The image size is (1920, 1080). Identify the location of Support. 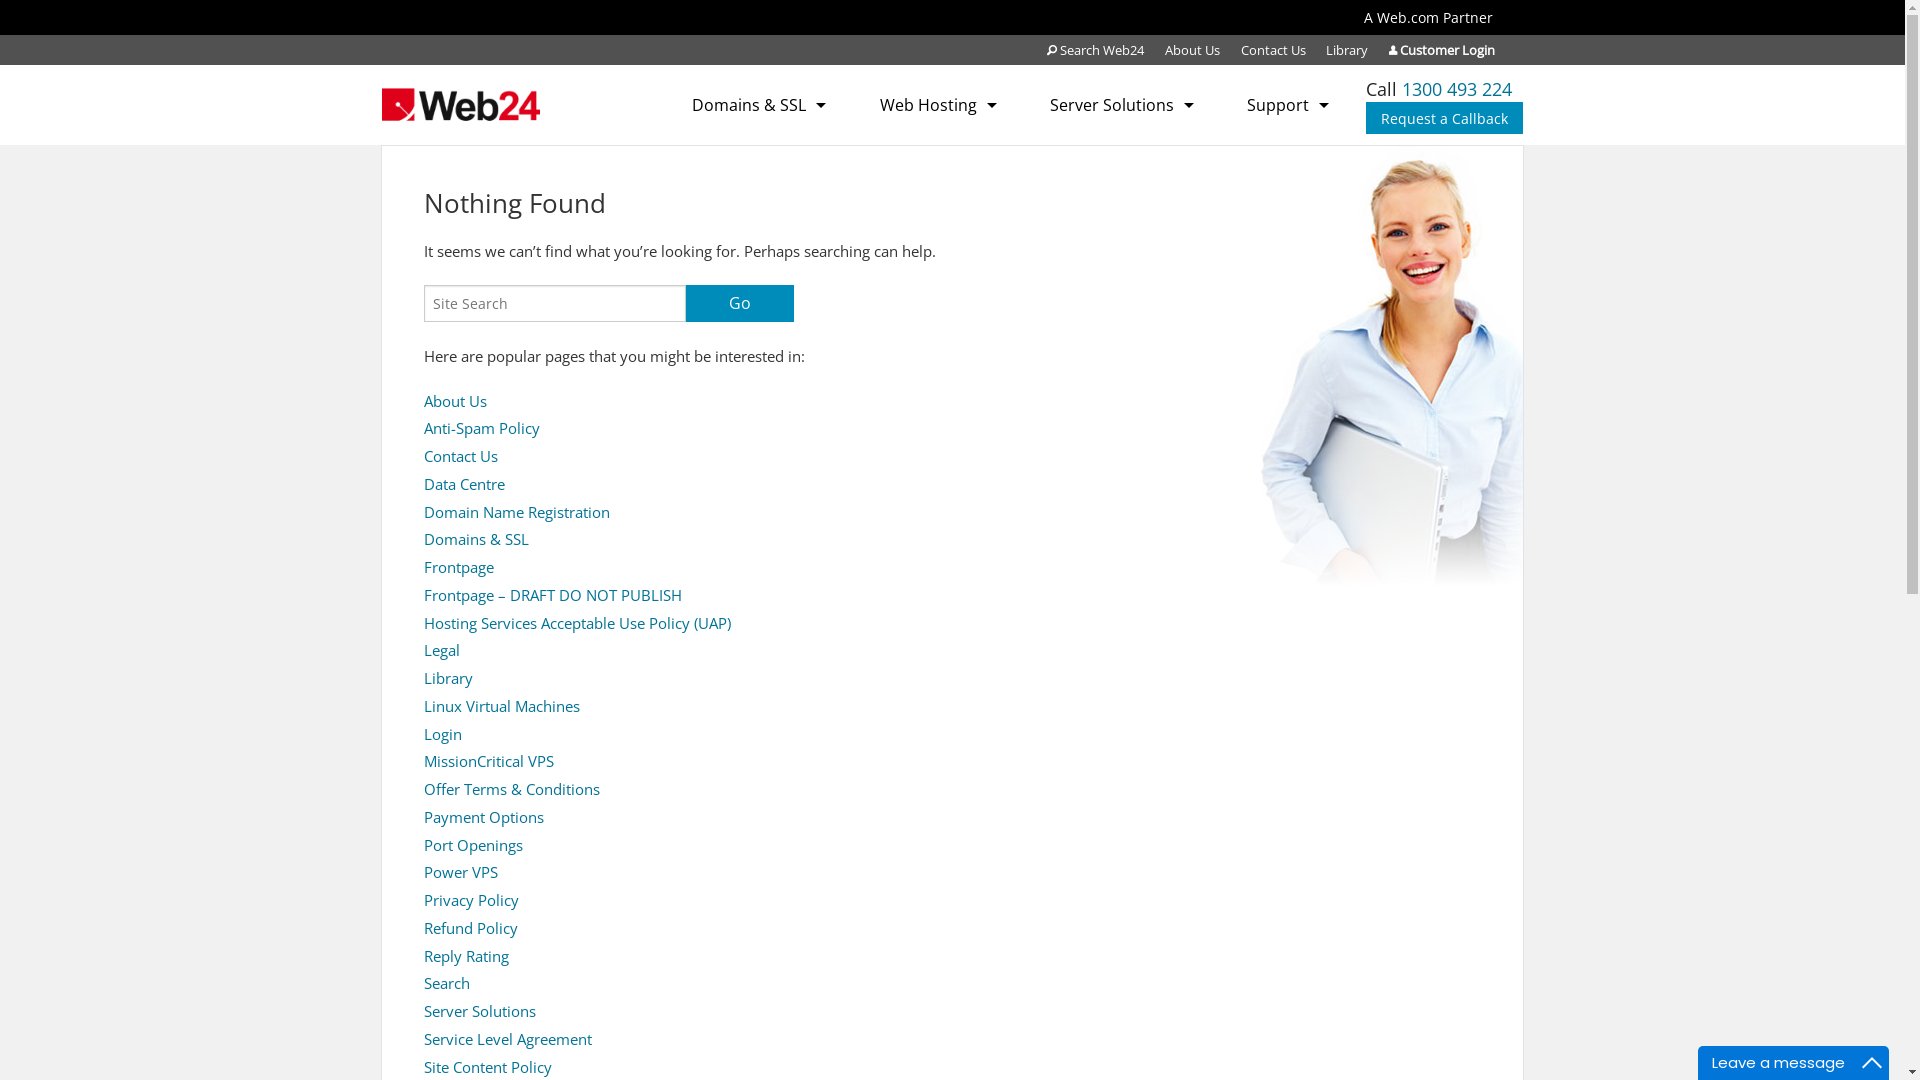
(1288, 105).